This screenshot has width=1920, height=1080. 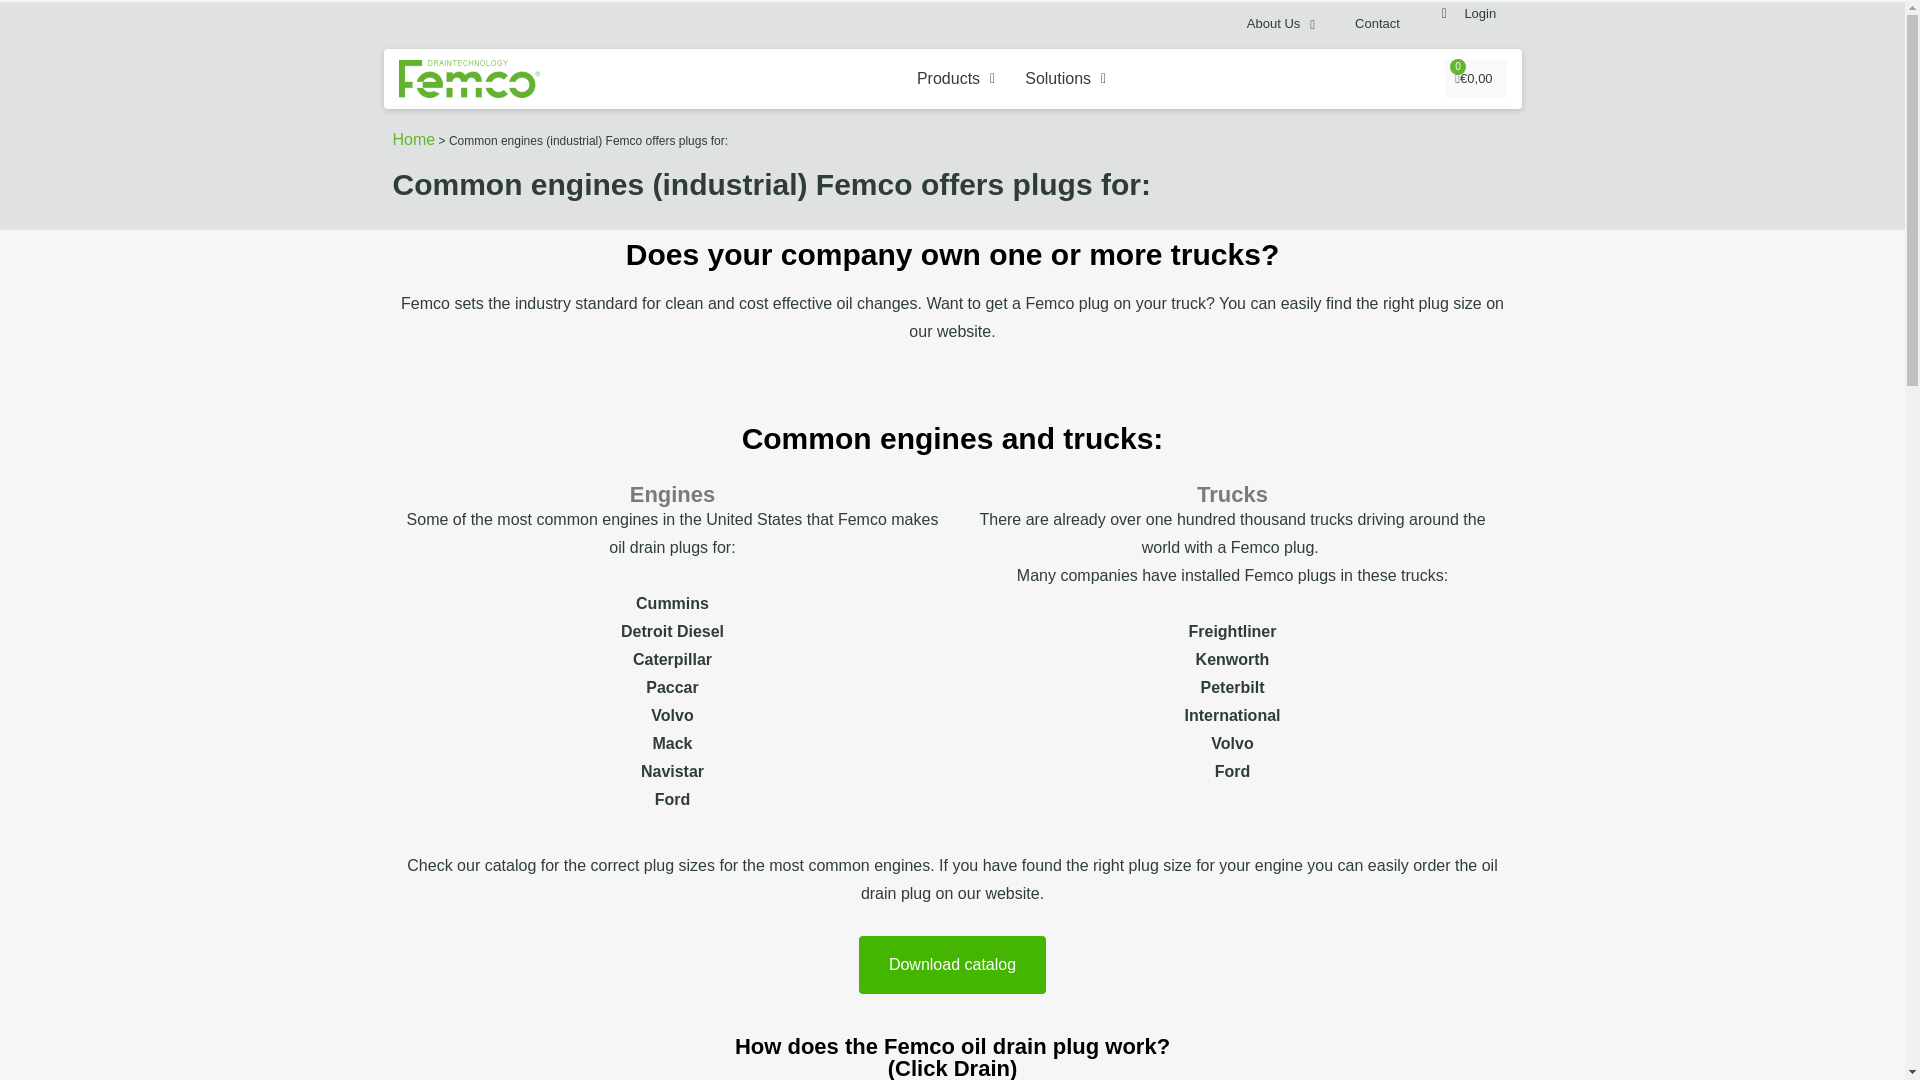 What do you see at coordinates (956, 78) in the screenshot?
I see `Products` at bounding box center [956, 78].